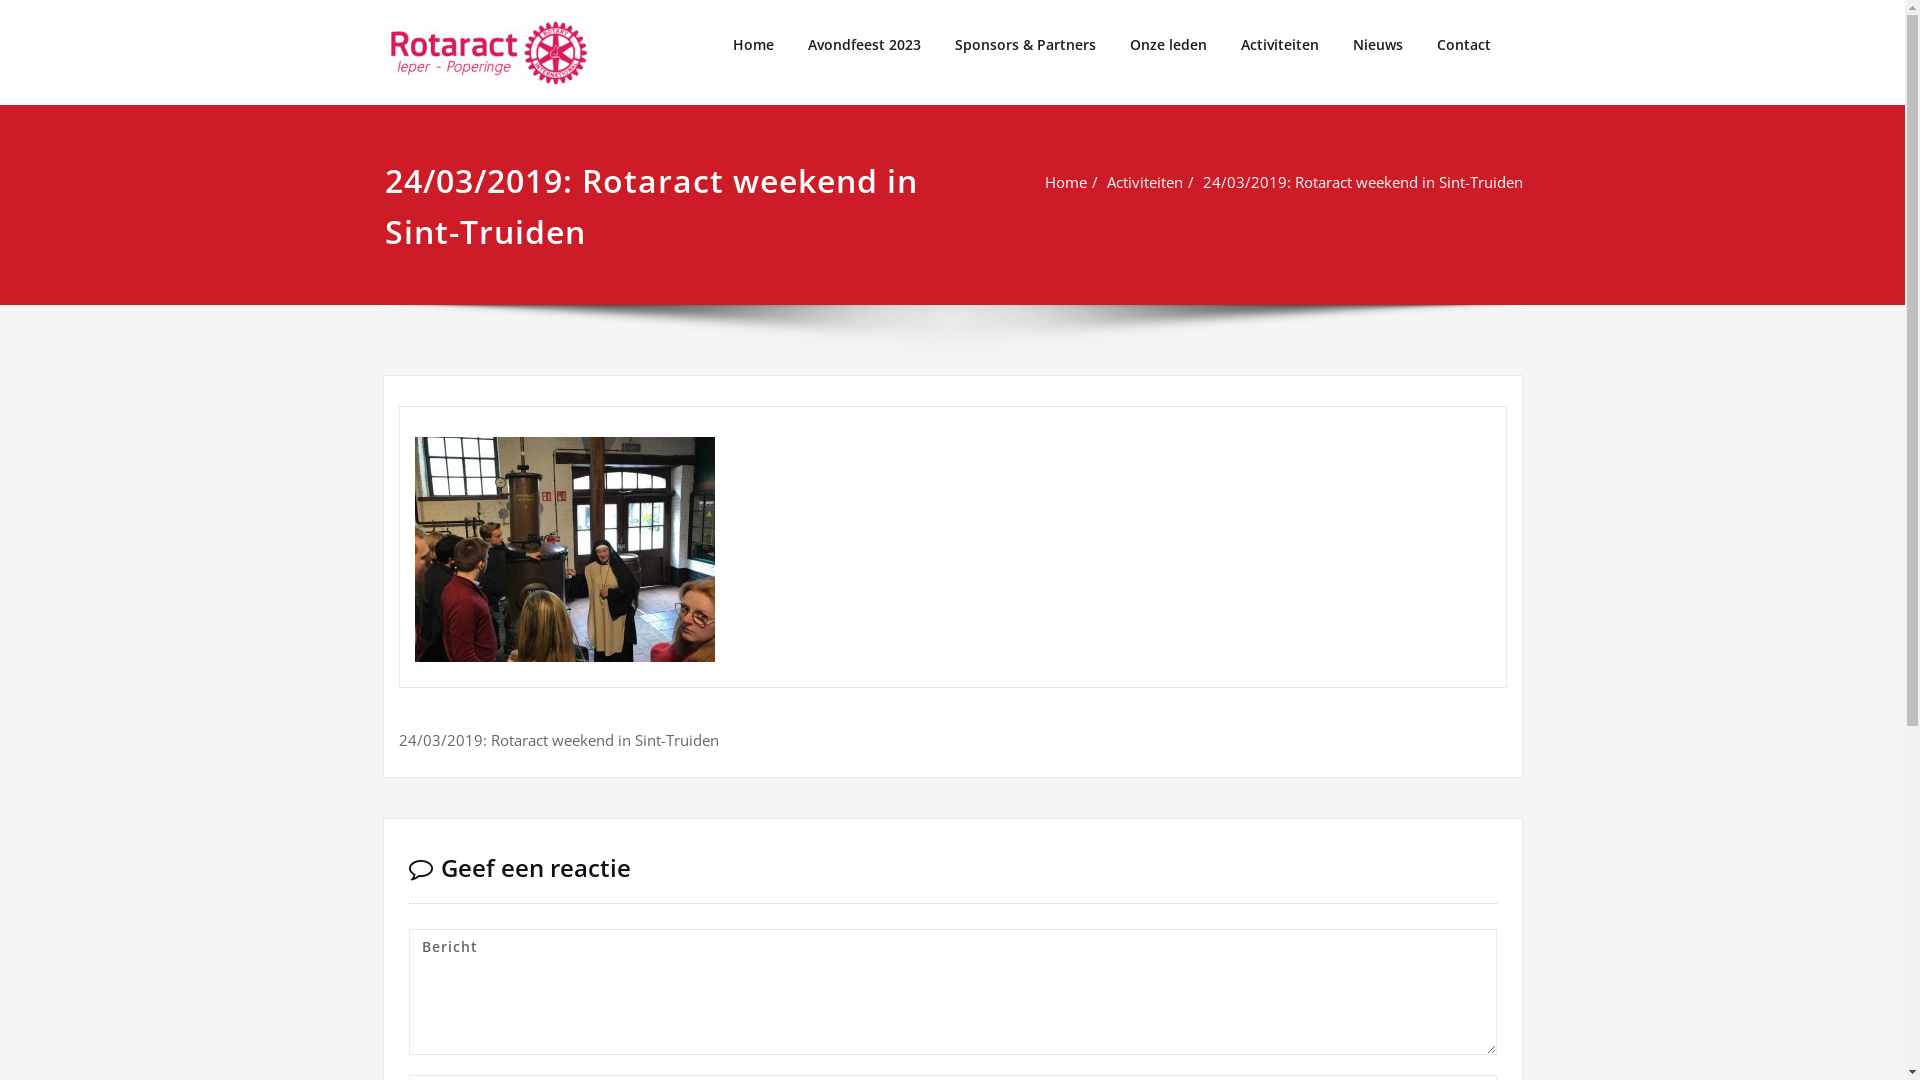  What do you see at coordinates (1026, 45) in the screenshot?
I see `Sponsors & Partners` at bounding box center [1026, 45].